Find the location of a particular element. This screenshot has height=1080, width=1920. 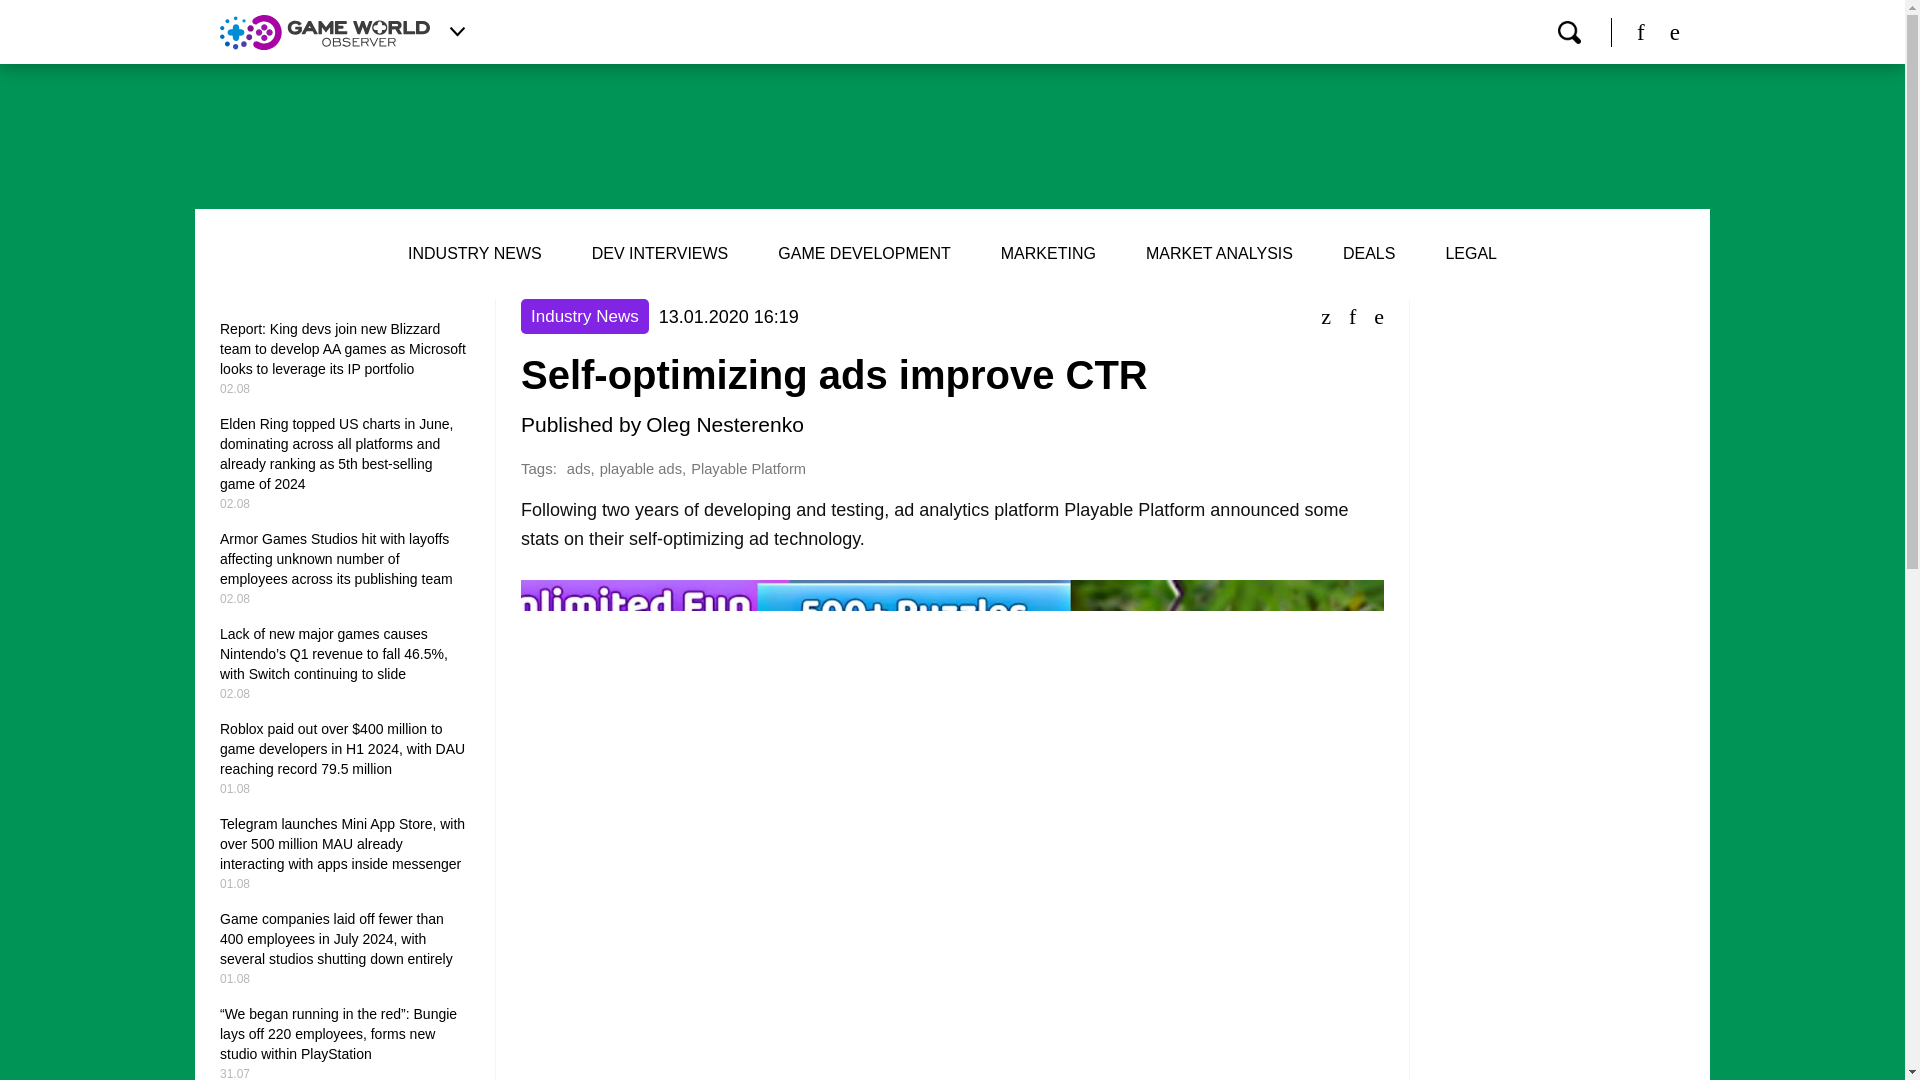

Home is located at coordinates (325, 31).